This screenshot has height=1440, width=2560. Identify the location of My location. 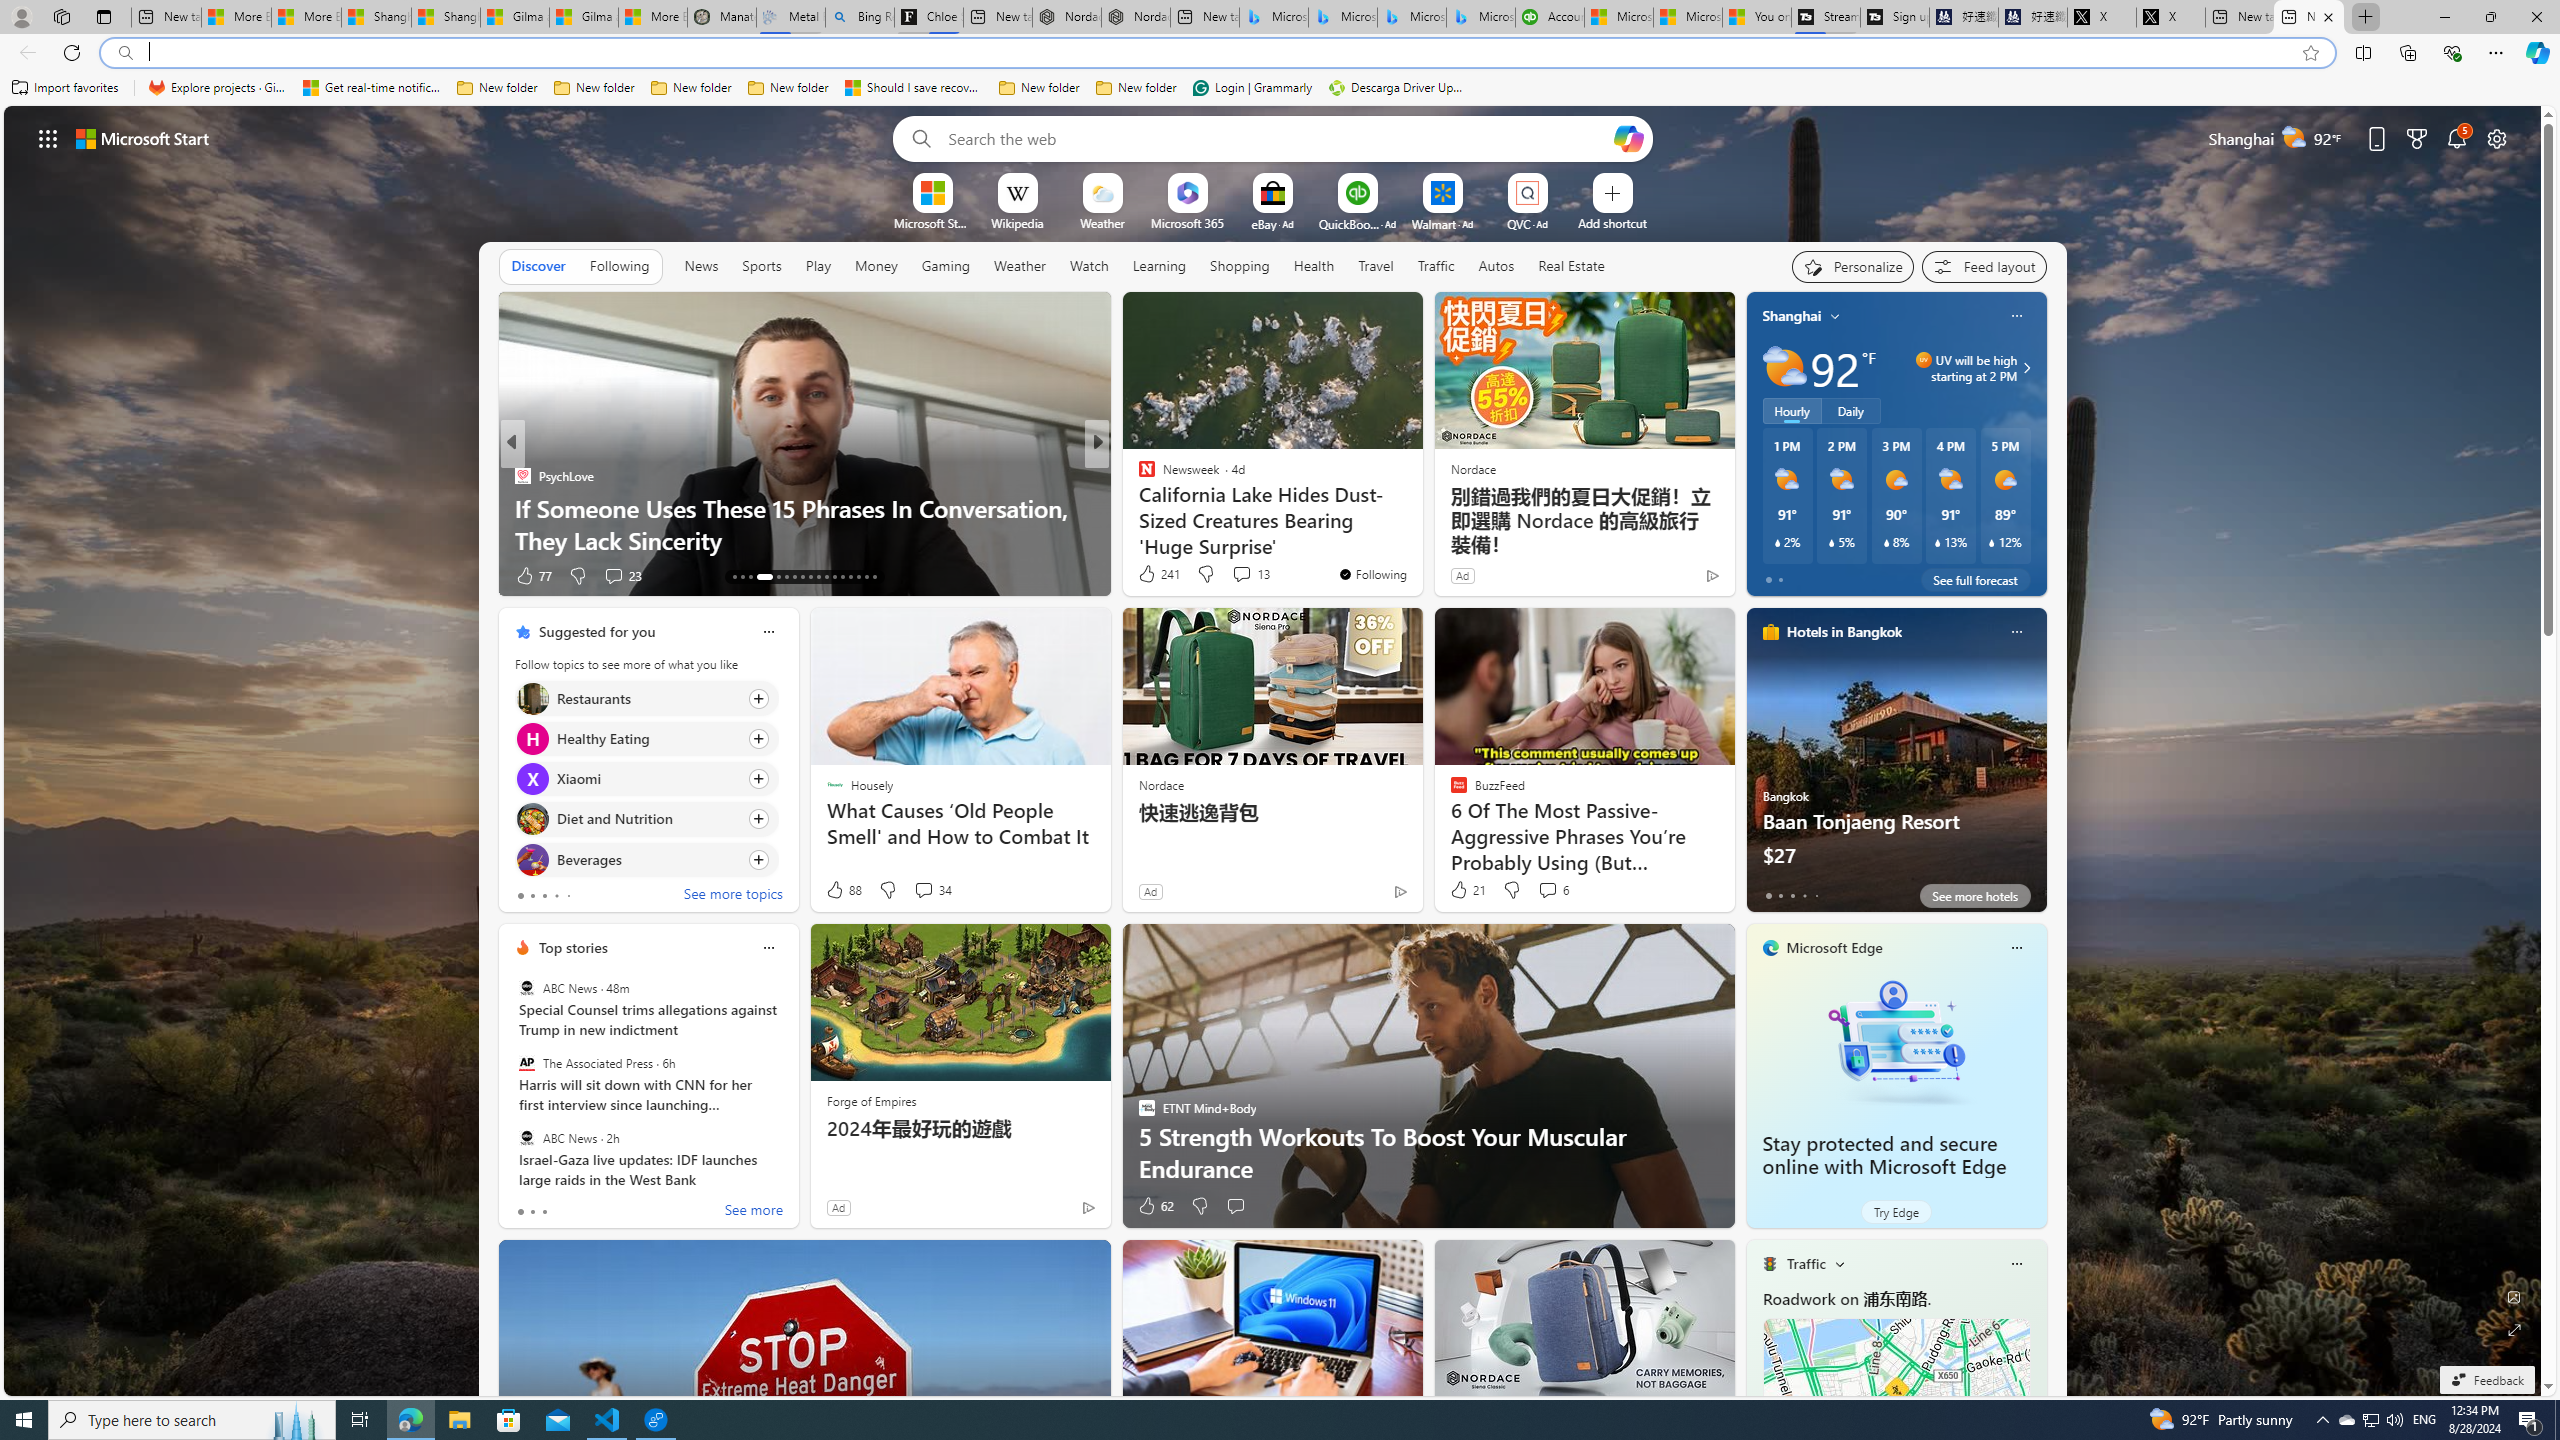
(1835, 316).